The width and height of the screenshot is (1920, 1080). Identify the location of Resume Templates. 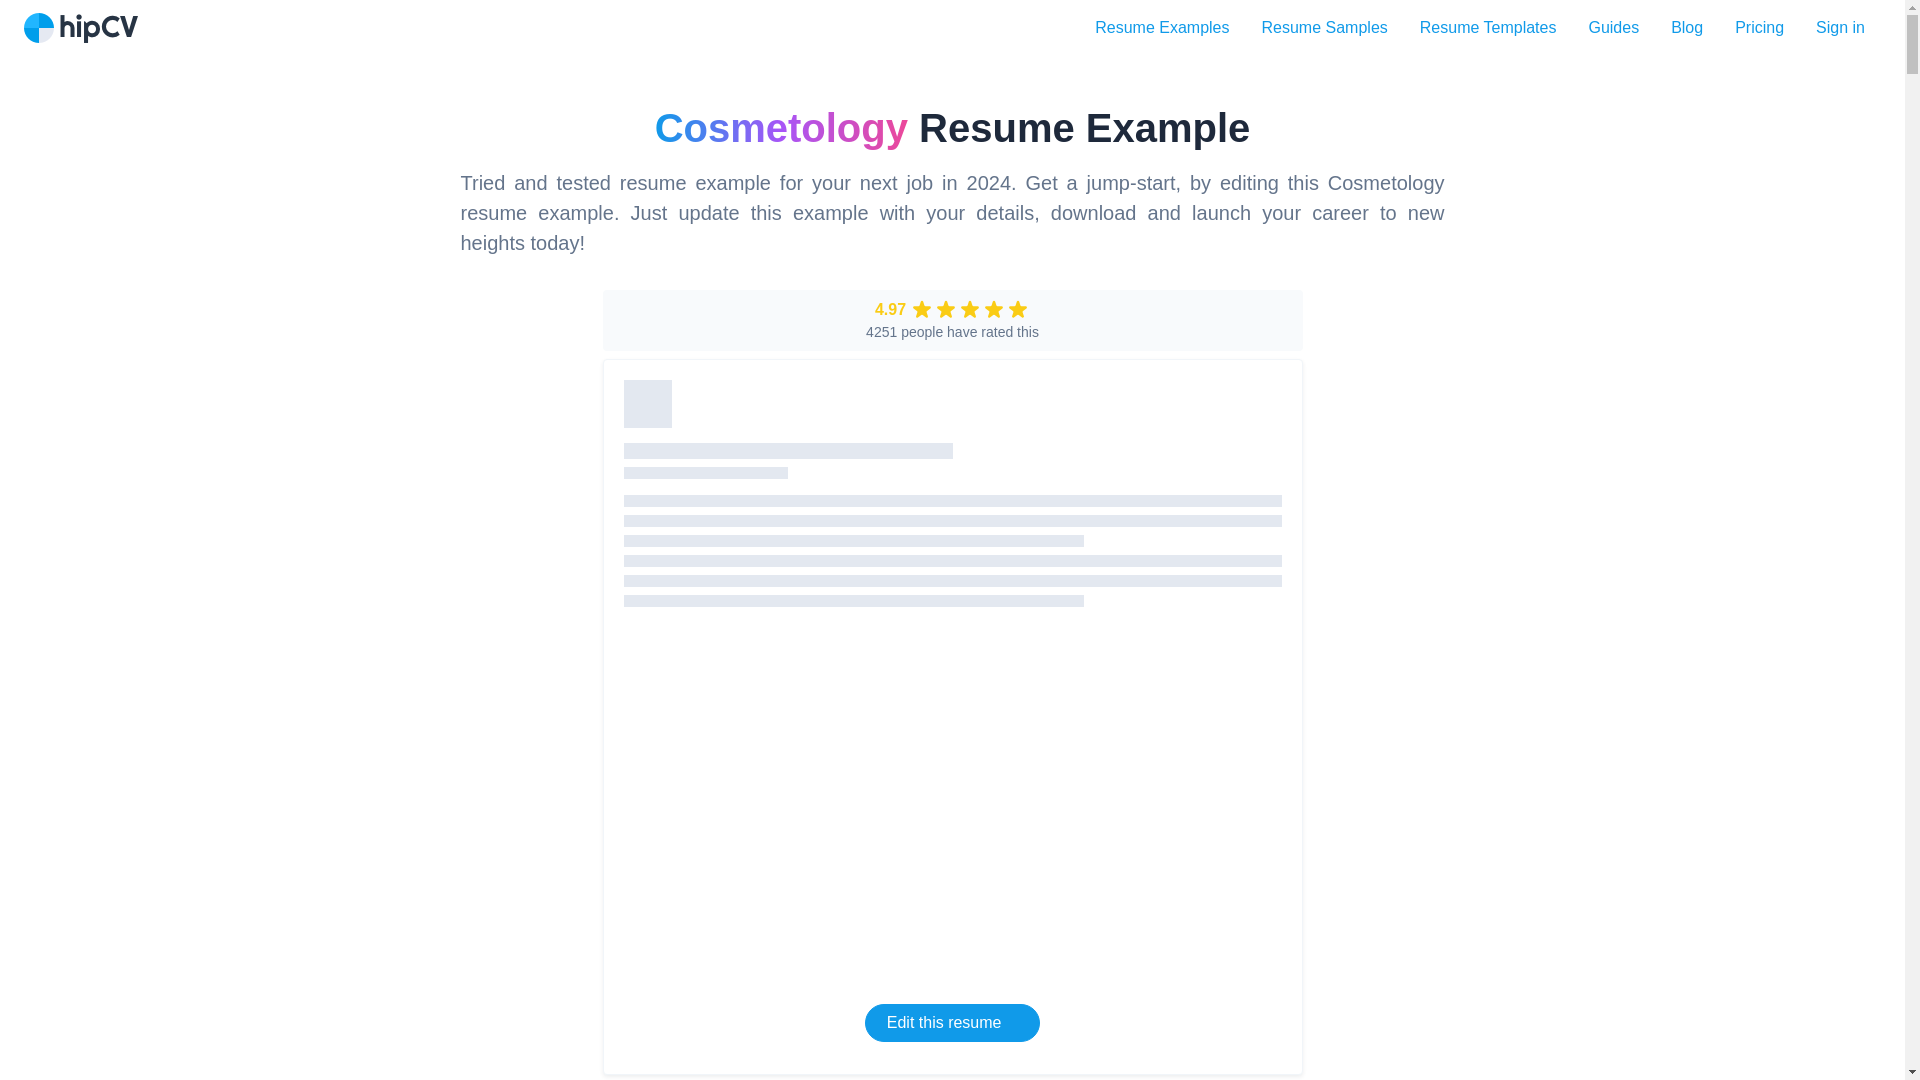
(1488, 27).